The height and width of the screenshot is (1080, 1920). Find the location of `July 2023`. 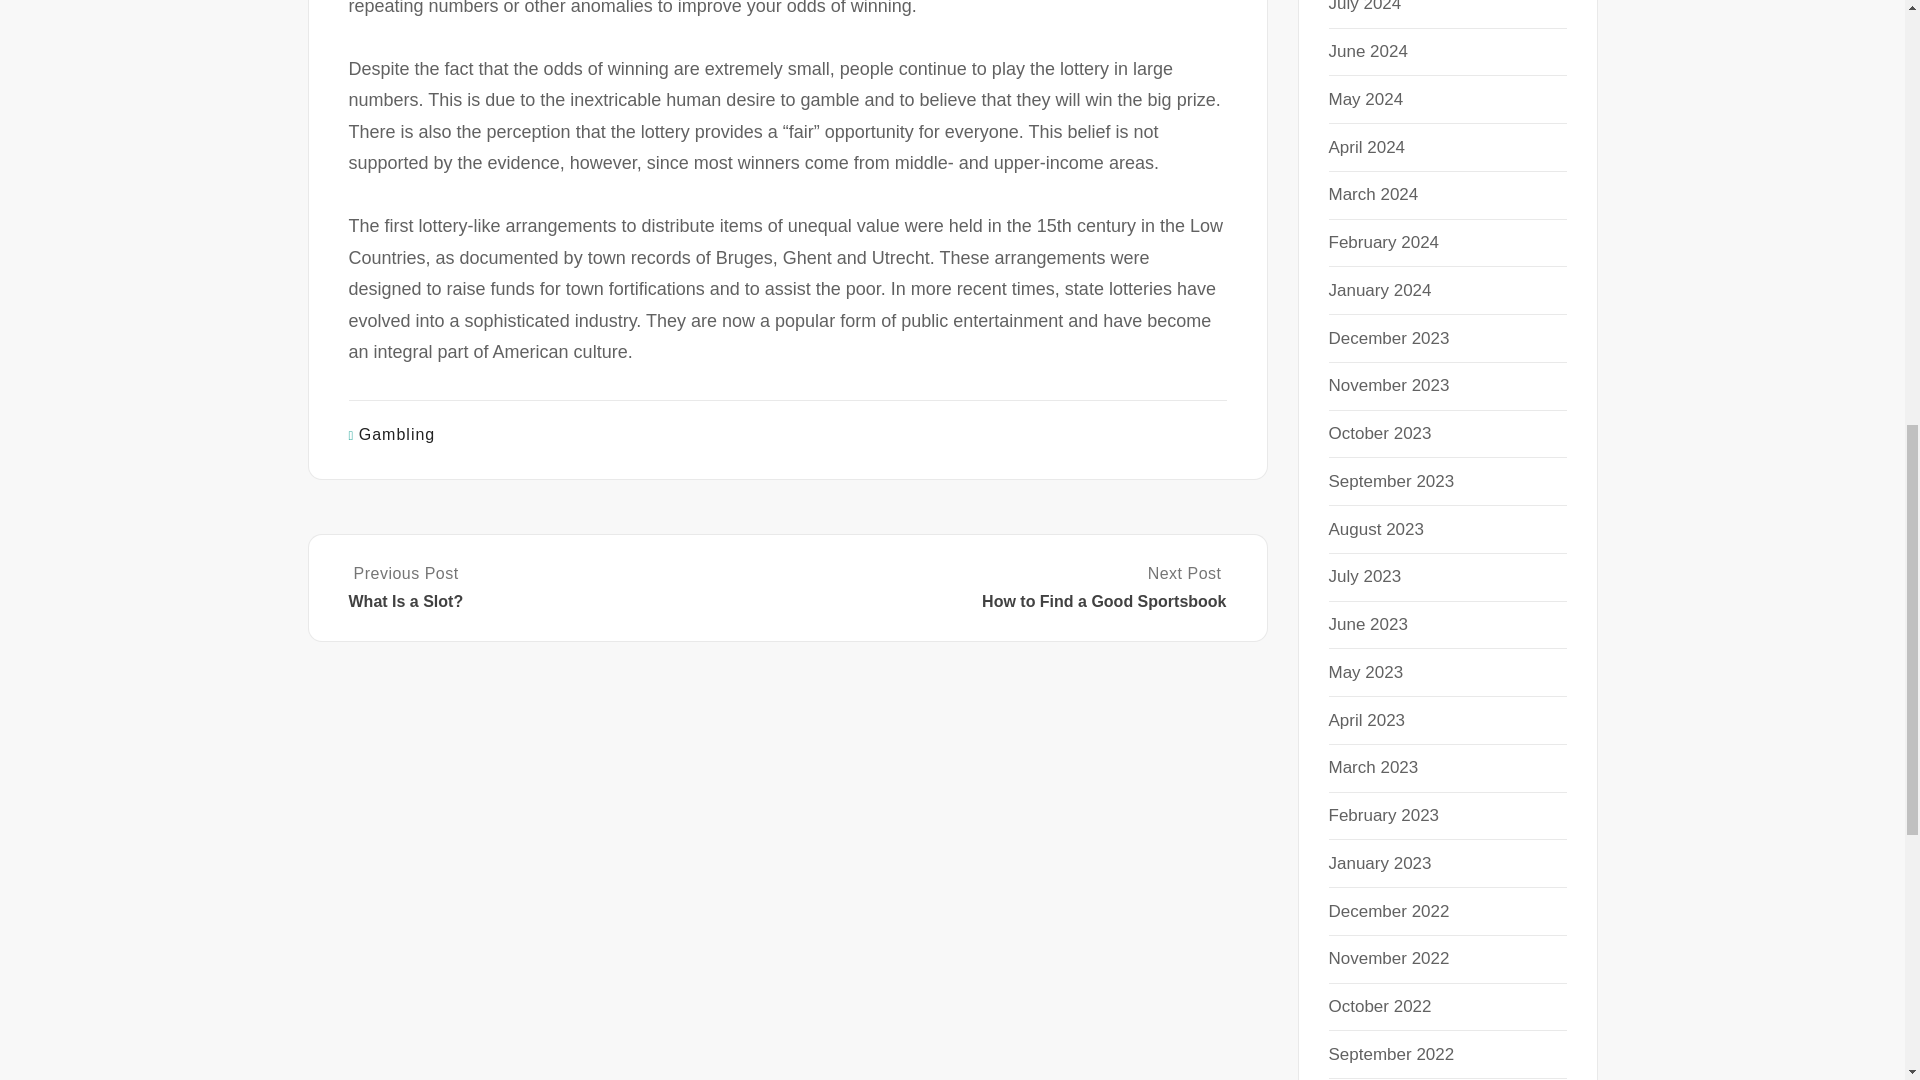

July 2023 is located at coordinates (1364, 576).